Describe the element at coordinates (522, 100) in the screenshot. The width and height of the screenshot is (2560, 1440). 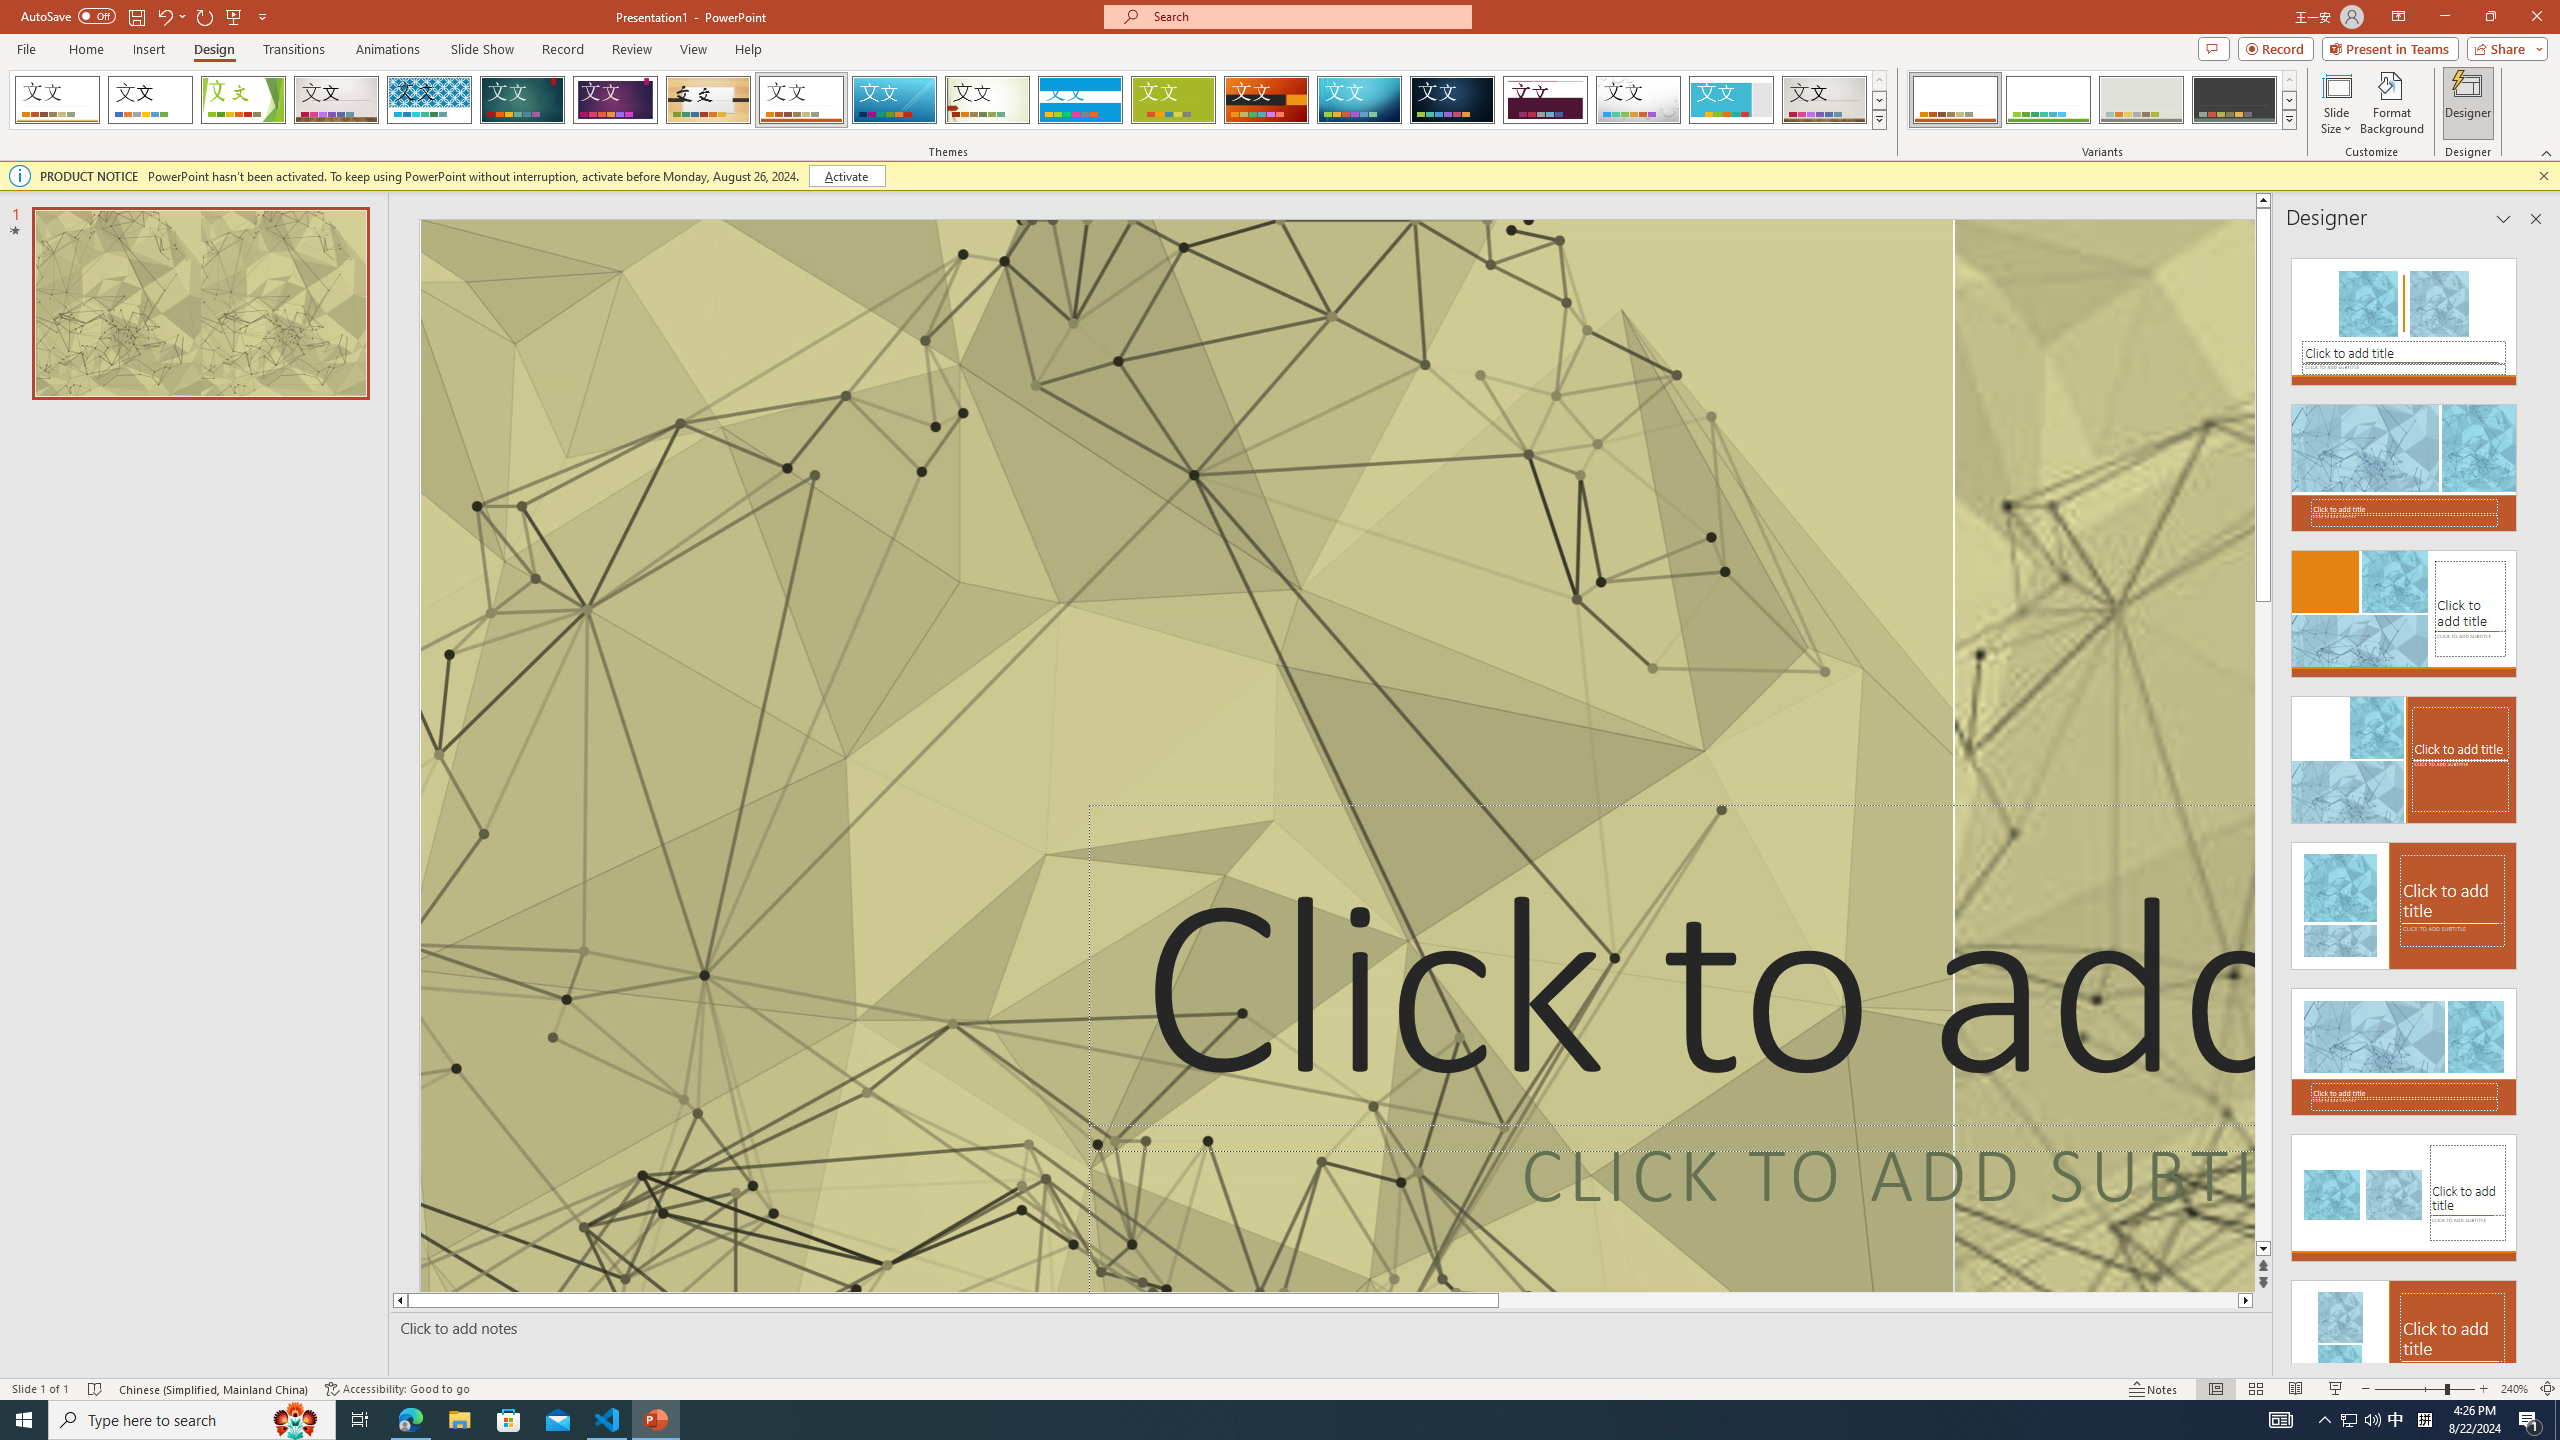
I see `Ion` at that location.